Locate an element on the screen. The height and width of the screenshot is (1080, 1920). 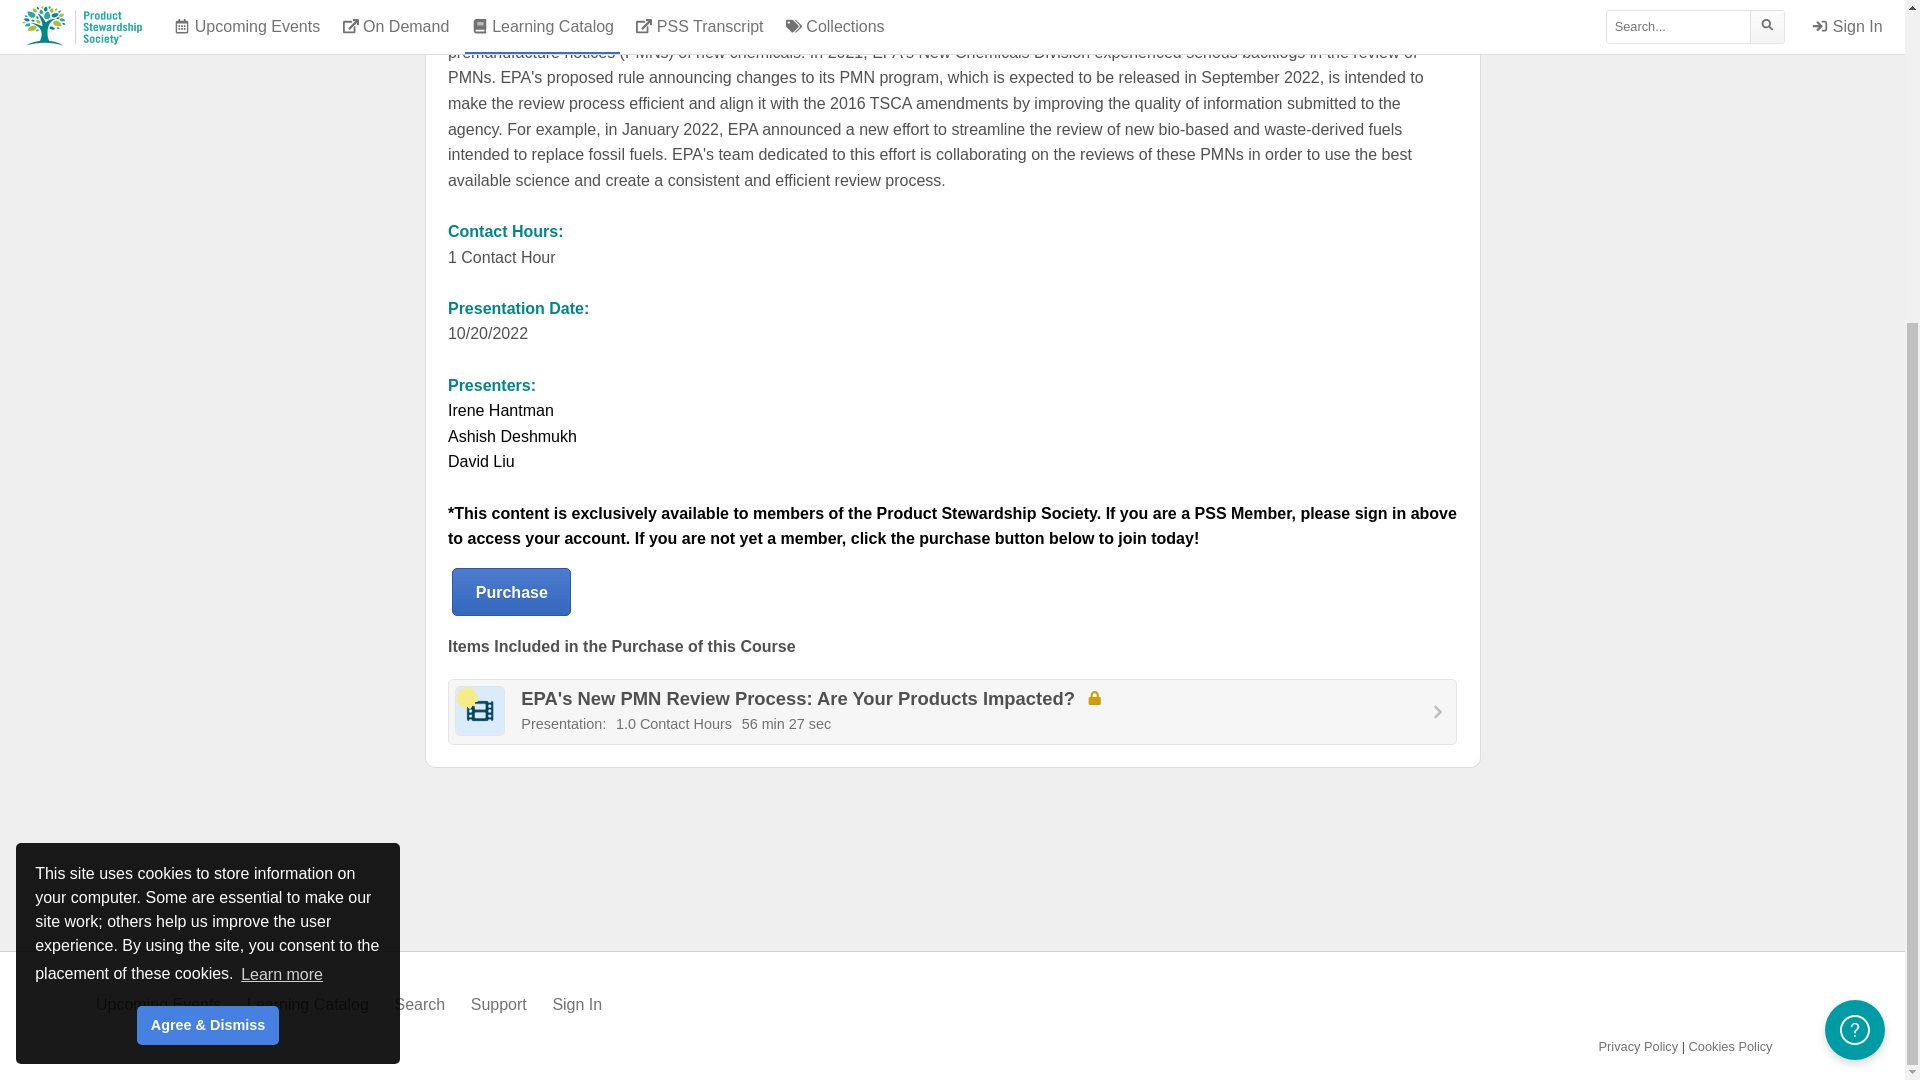
Privacy Policy is located at coordinates (1639, 1046).